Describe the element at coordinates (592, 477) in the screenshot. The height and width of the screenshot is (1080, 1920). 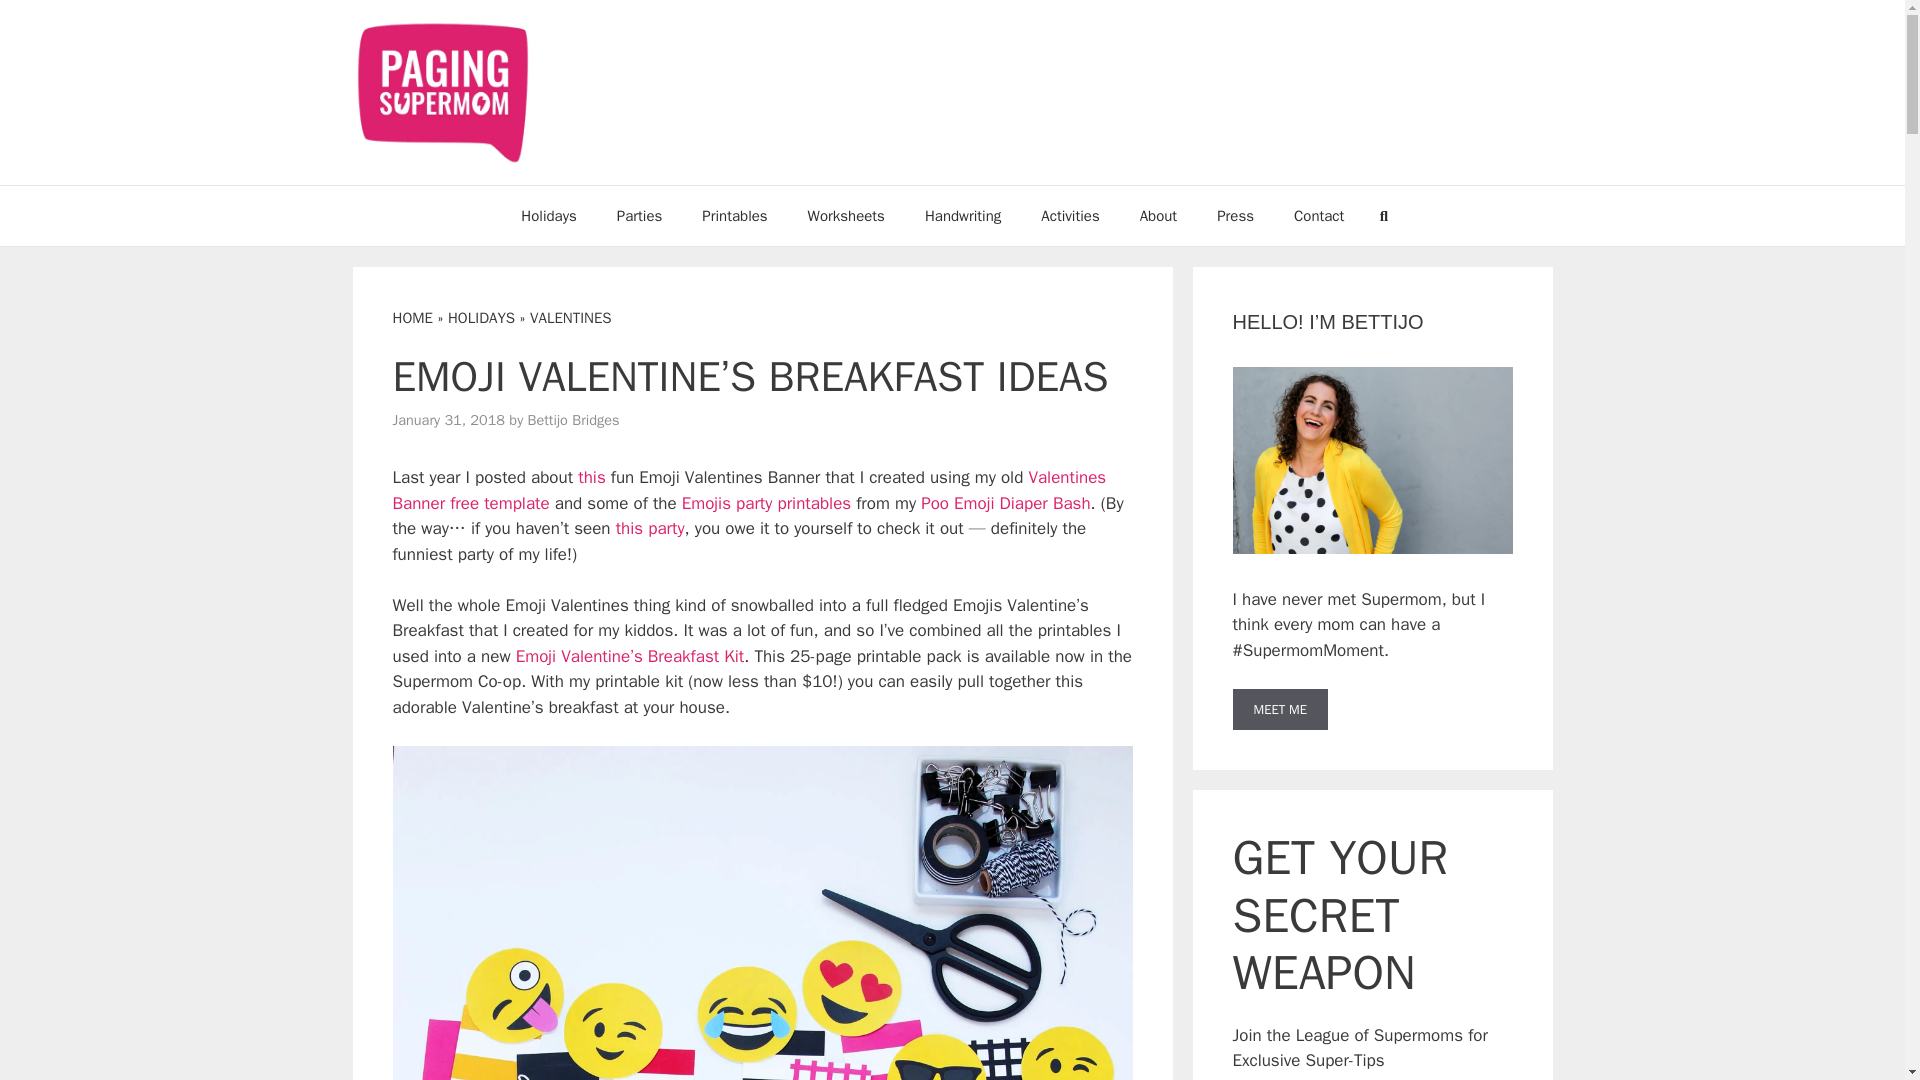
I see `this` at that location.